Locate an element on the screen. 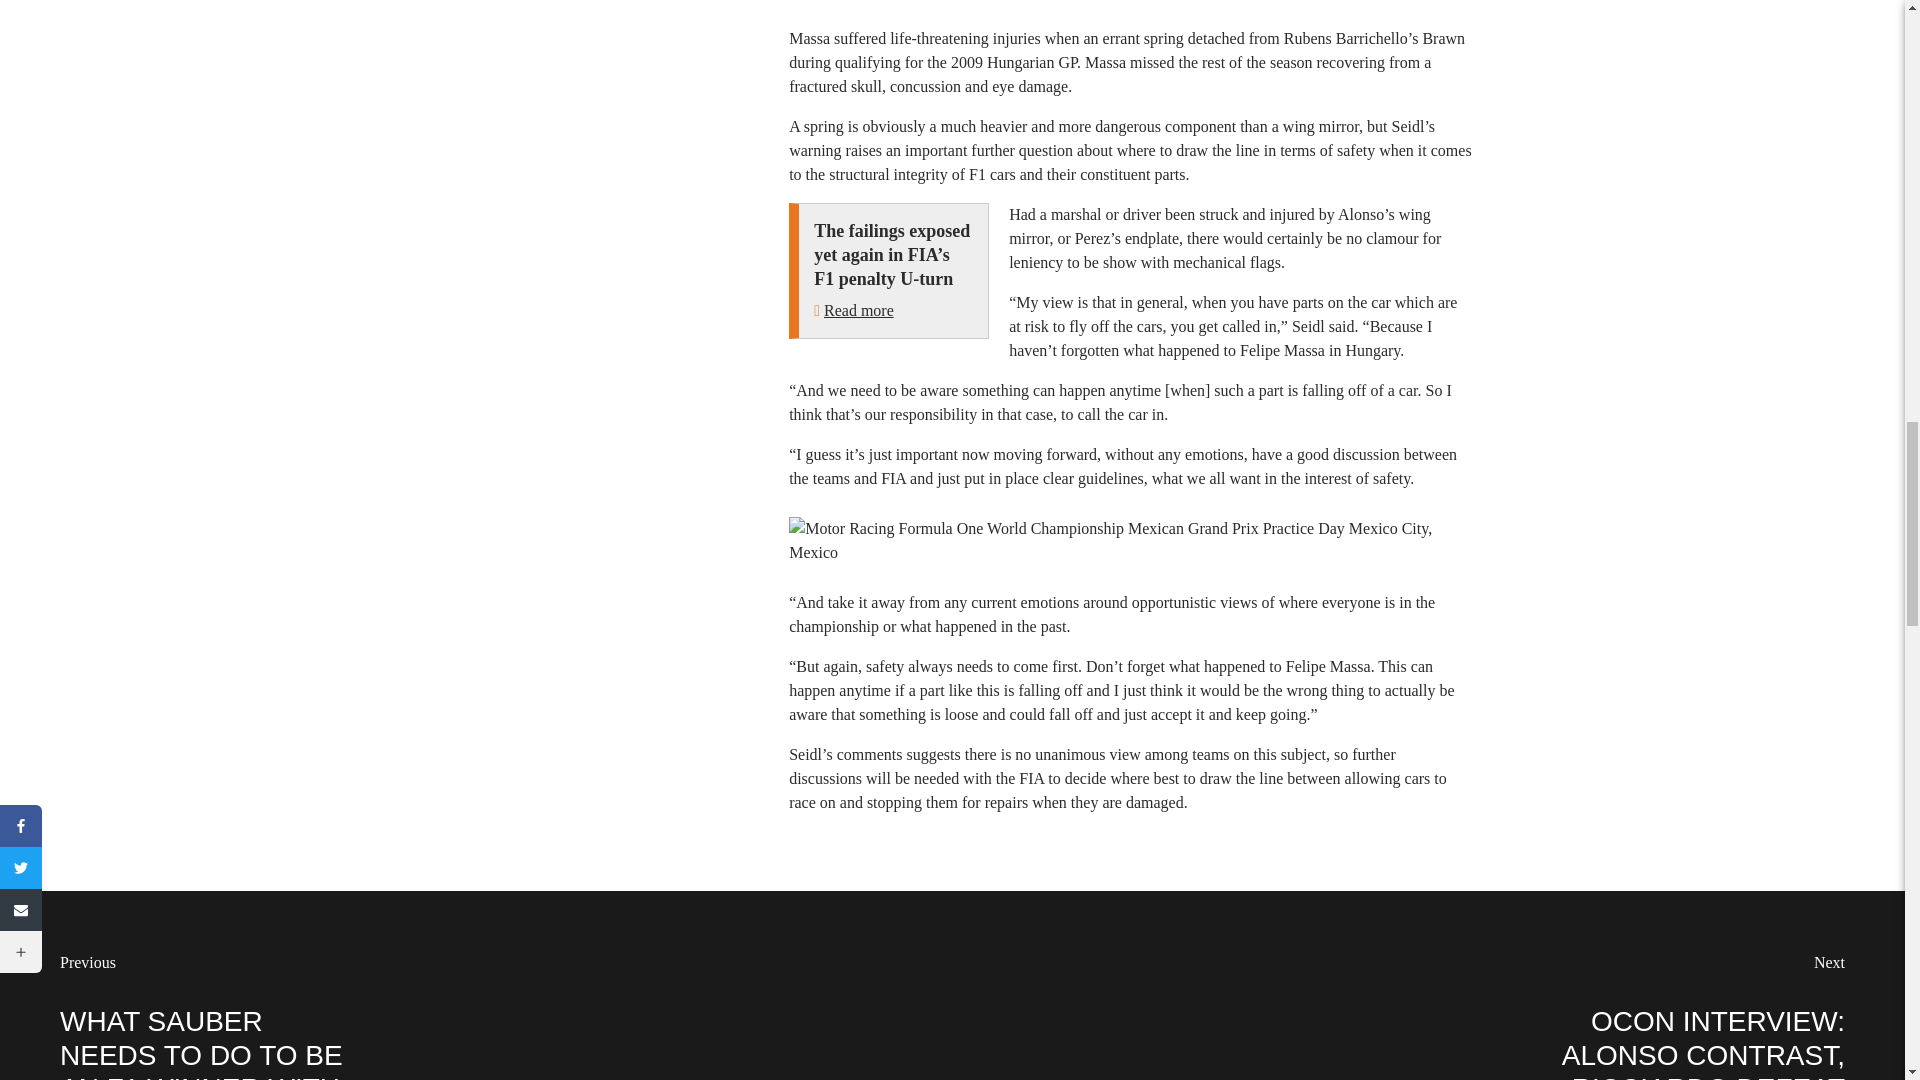 The height and width of the screenshot is (1080, 1920). WHAT SAUBER NEEDS TO DO TO BE AN F1 WINNER WITH AUDI is located at coordinates (201, 1042).